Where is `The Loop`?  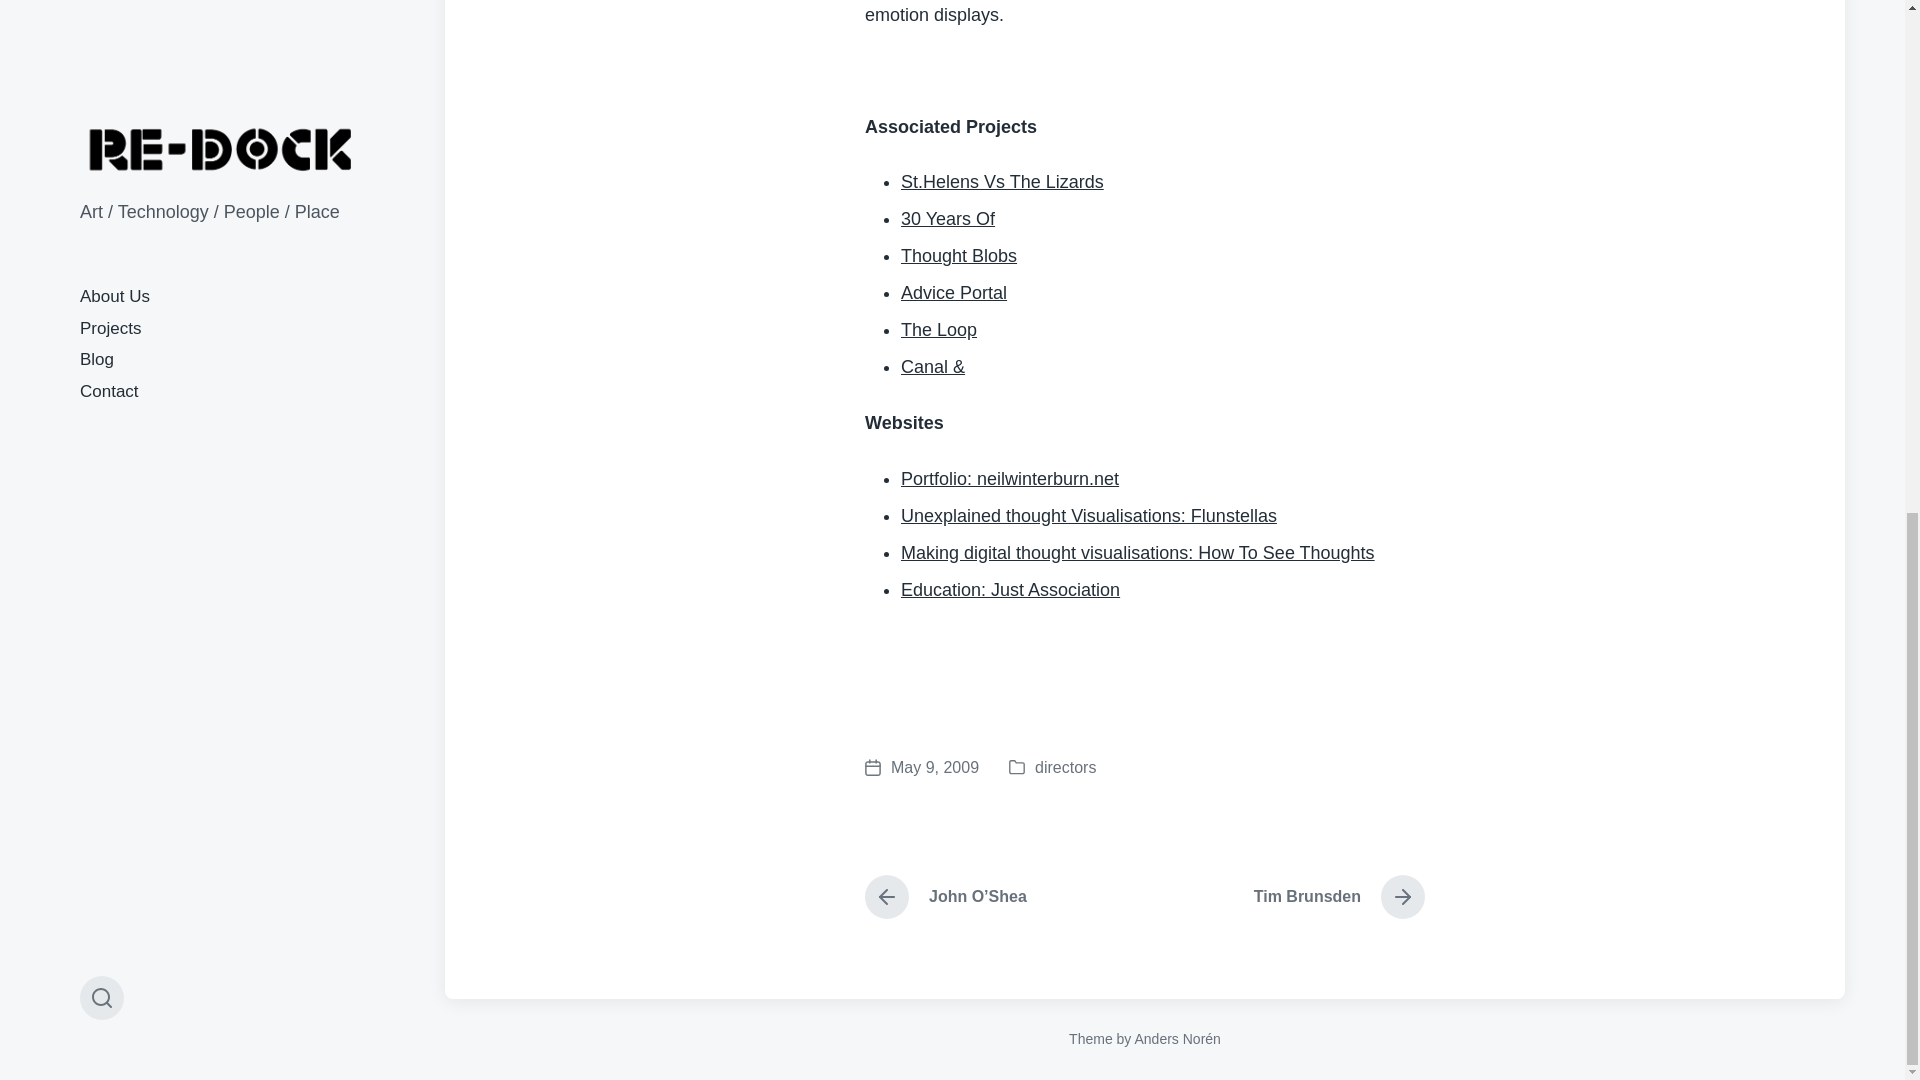
The Loop is located at coordinates (938, 330).